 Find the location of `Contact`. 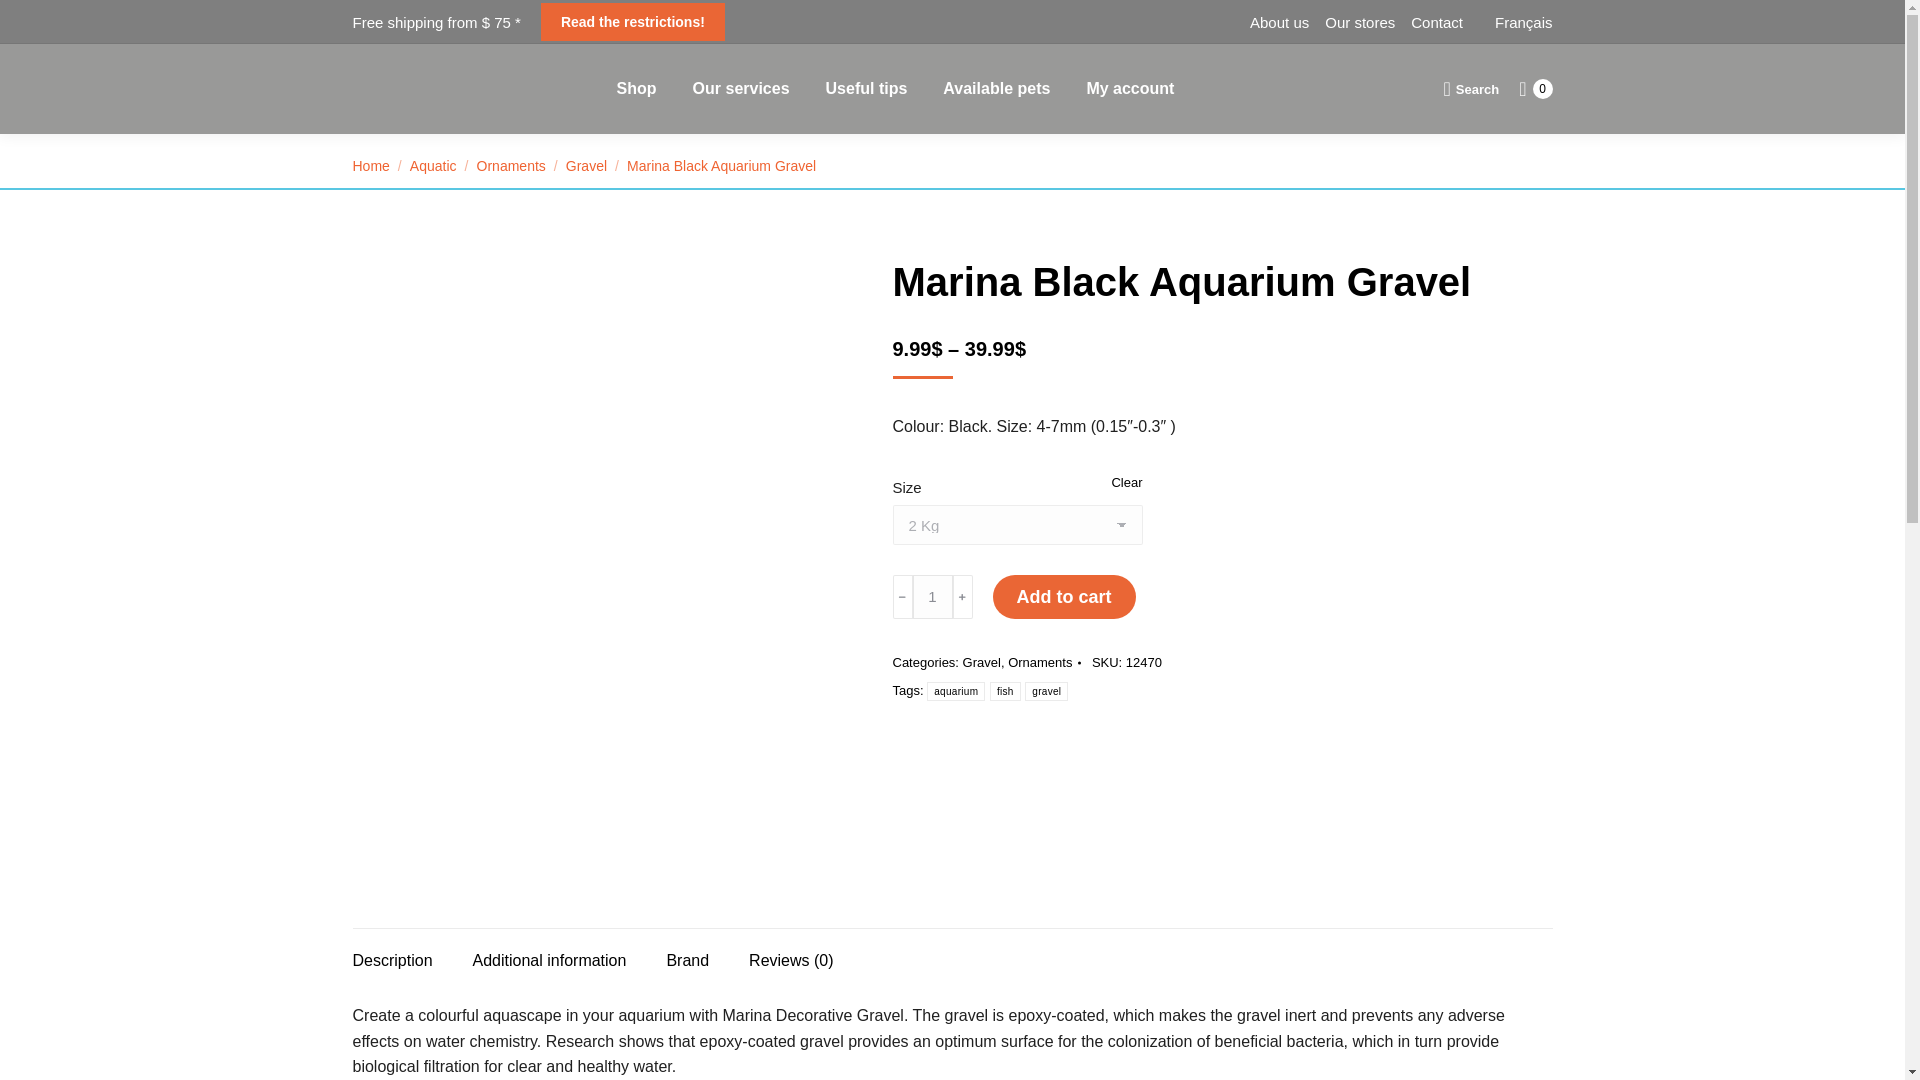

Contact is located at coordinates (1437, 22).